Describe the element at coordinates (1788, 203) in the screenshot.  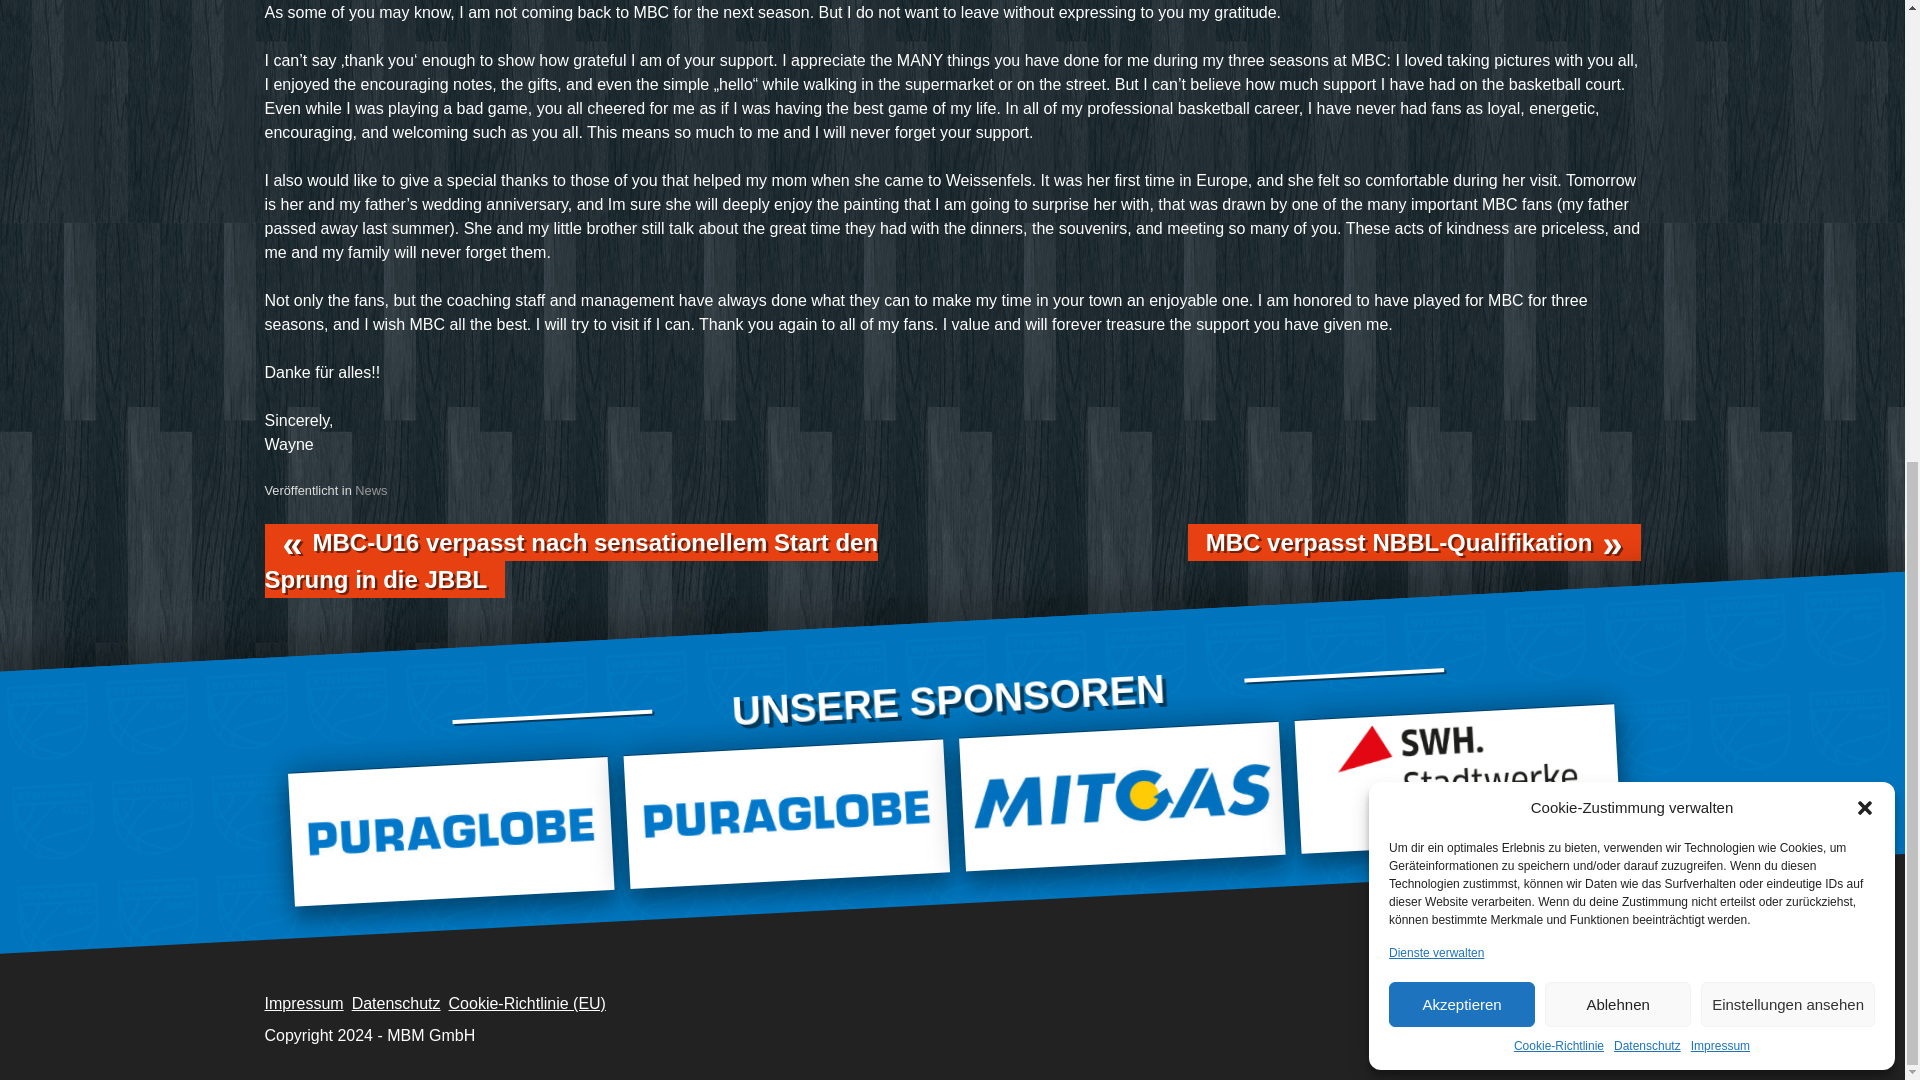
I see `Einstellungen ansehen` at that location.